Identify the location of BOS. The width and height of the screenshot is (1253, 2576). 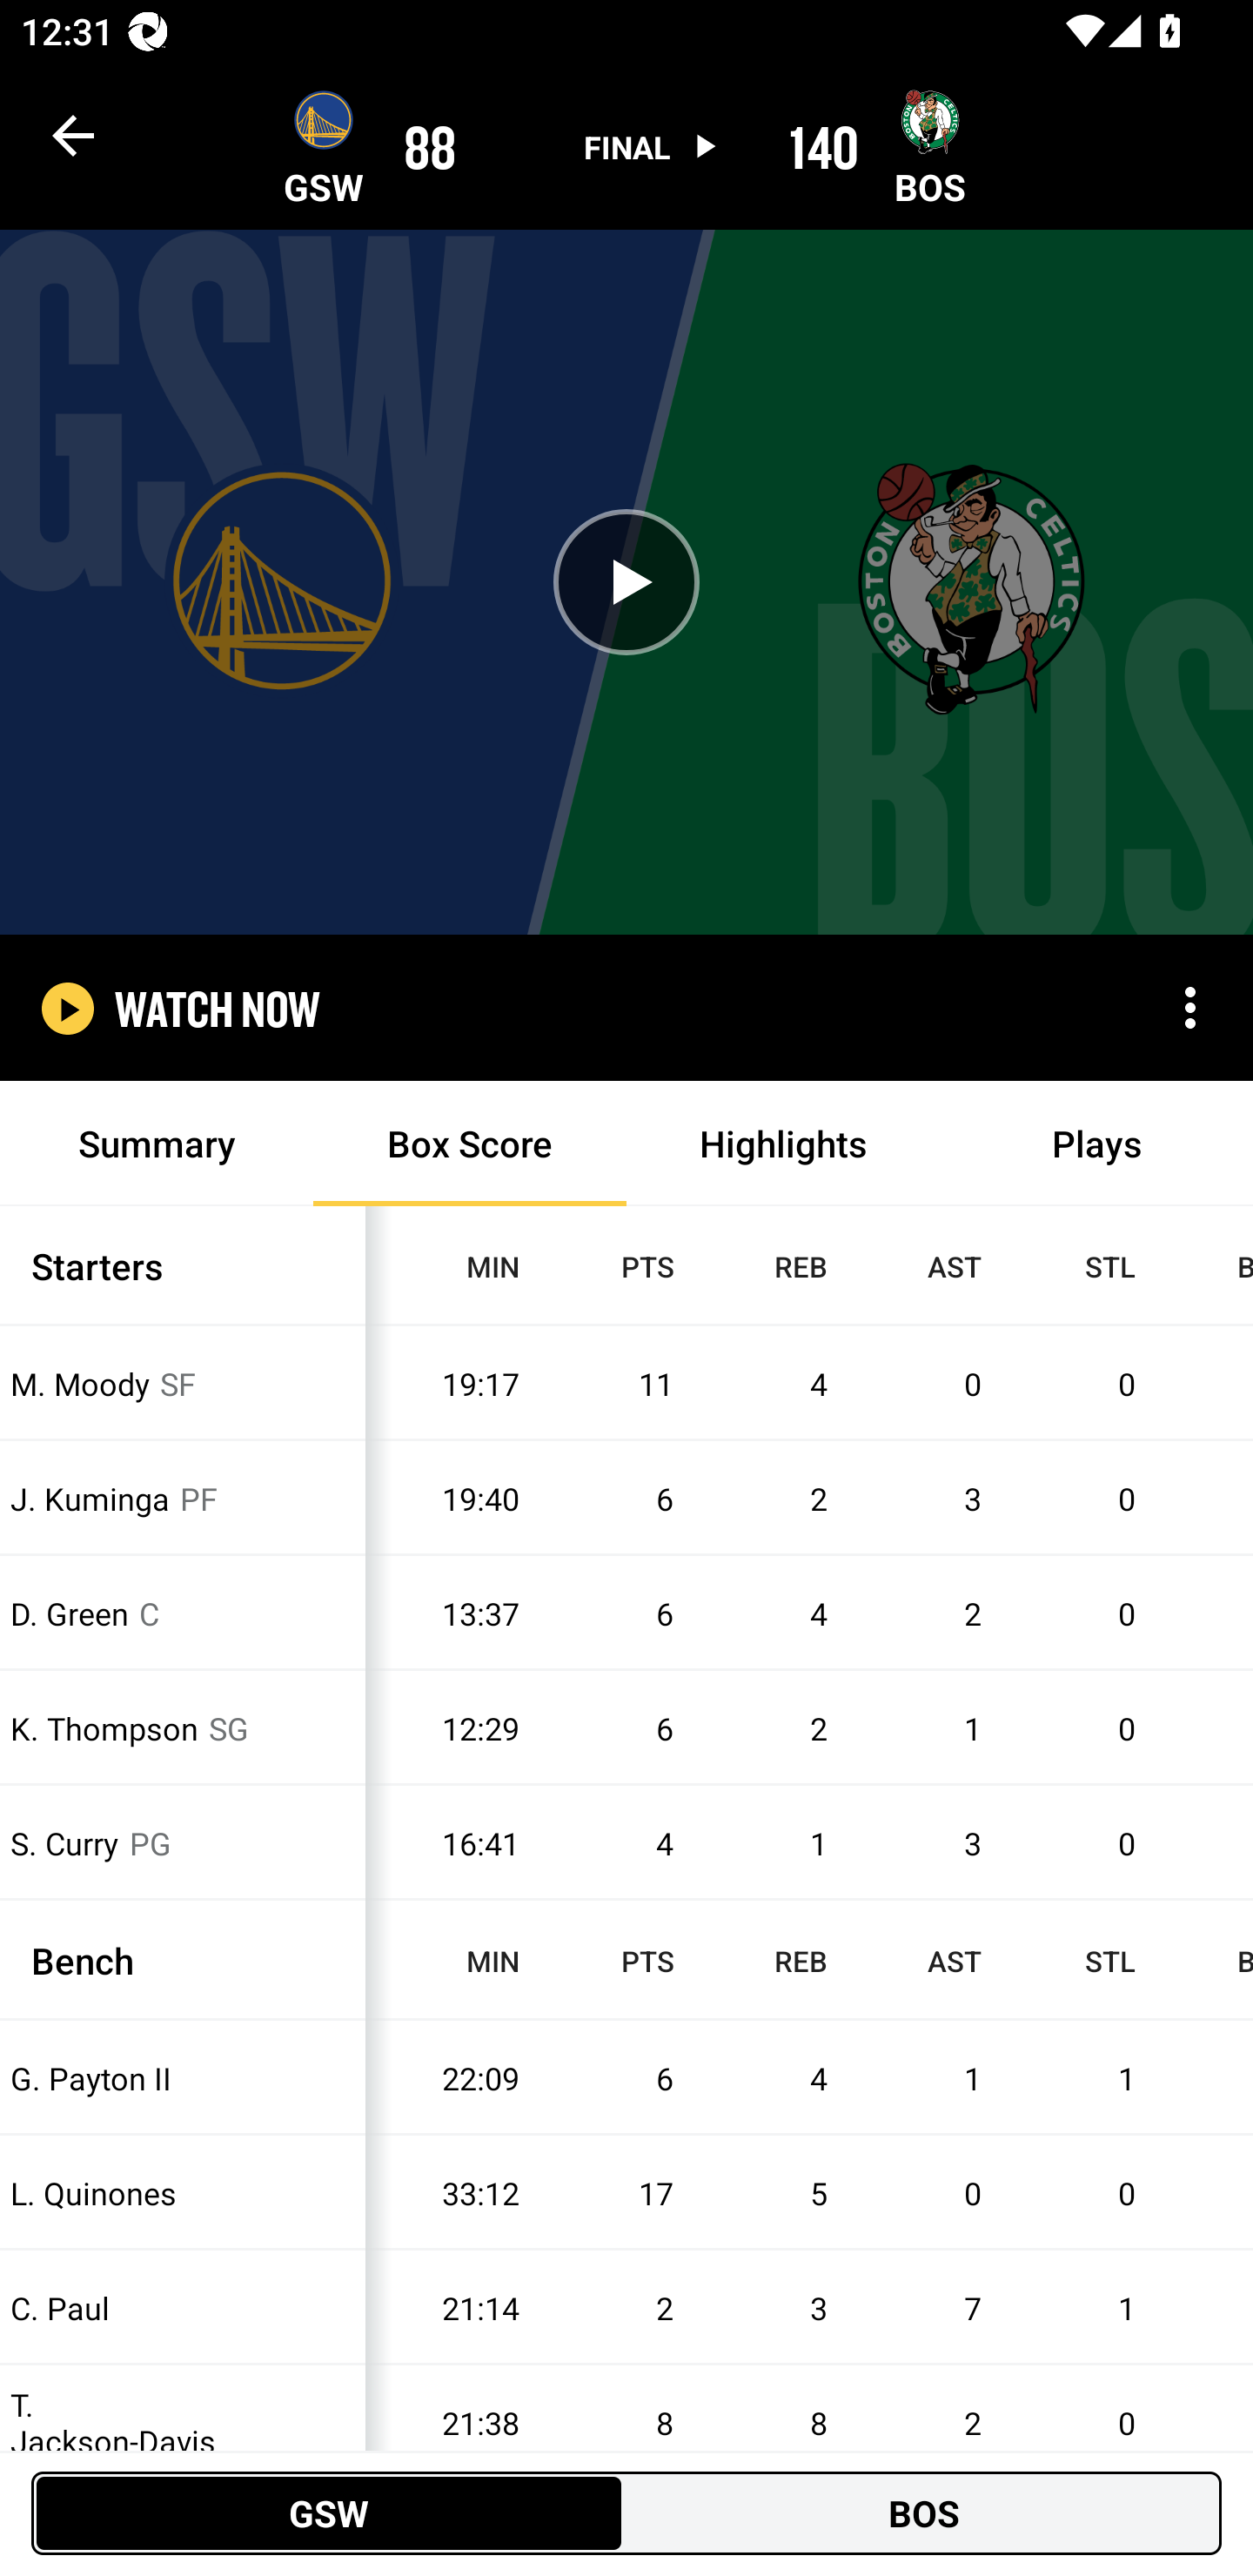
(924, 2512).